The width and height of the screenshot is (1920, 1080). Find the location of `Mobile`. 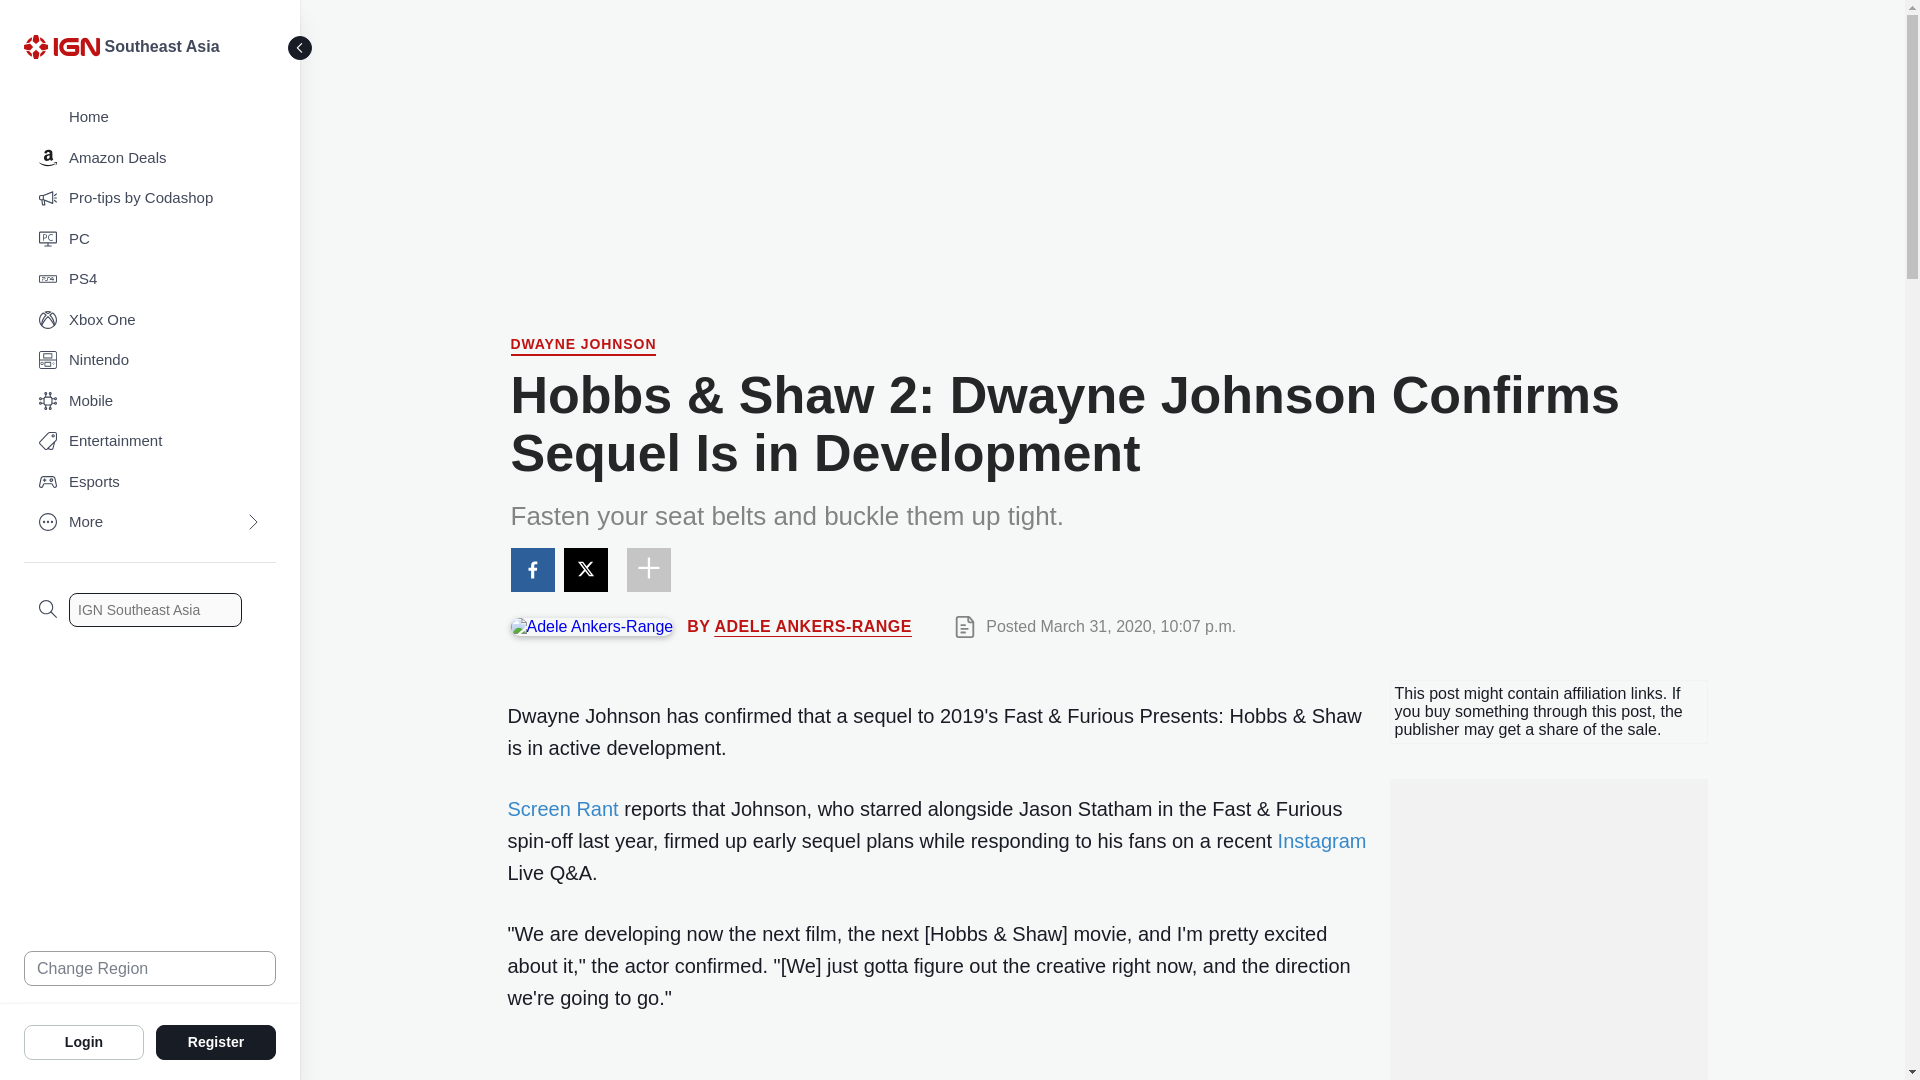

Mobile is located at coordinates (150, 402).